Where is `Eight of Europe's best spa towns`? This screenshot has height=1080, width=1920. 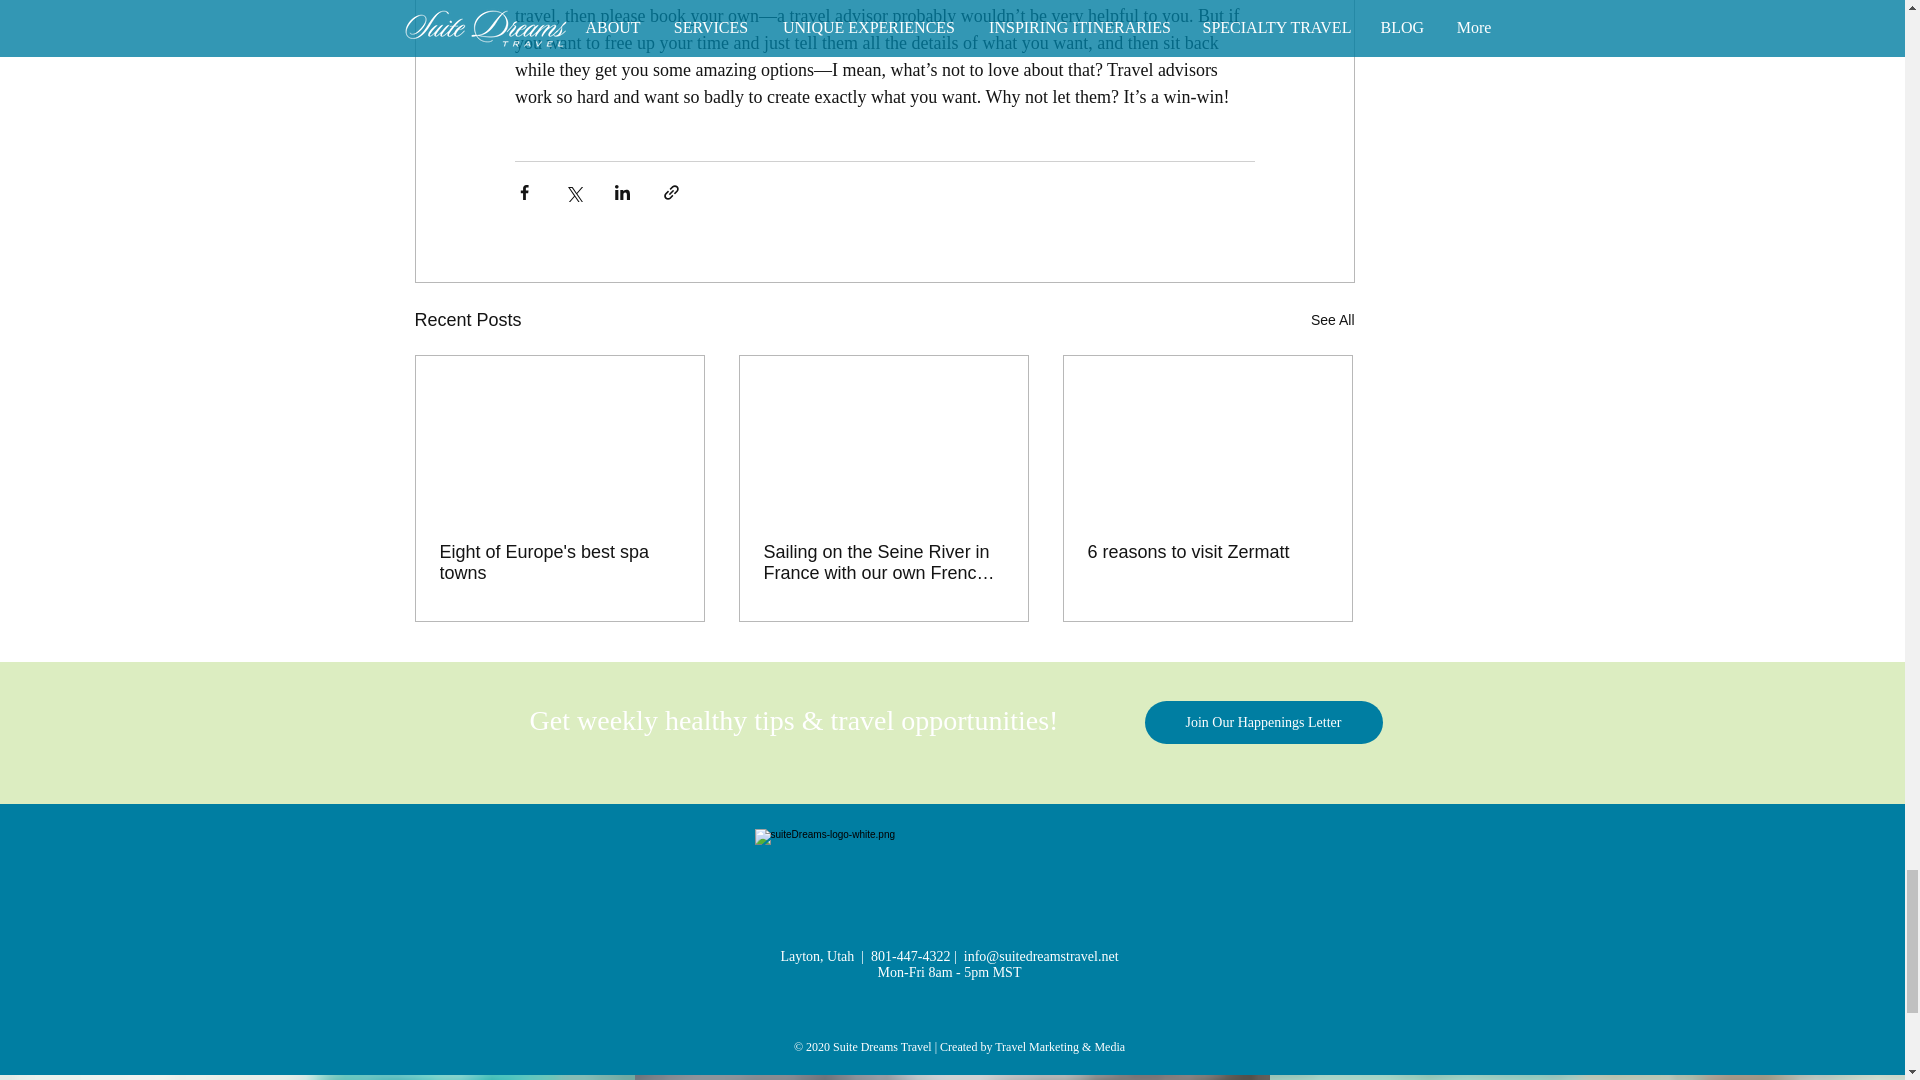 Eight of Europe's best spa towns is located at coordinates (559, 563).